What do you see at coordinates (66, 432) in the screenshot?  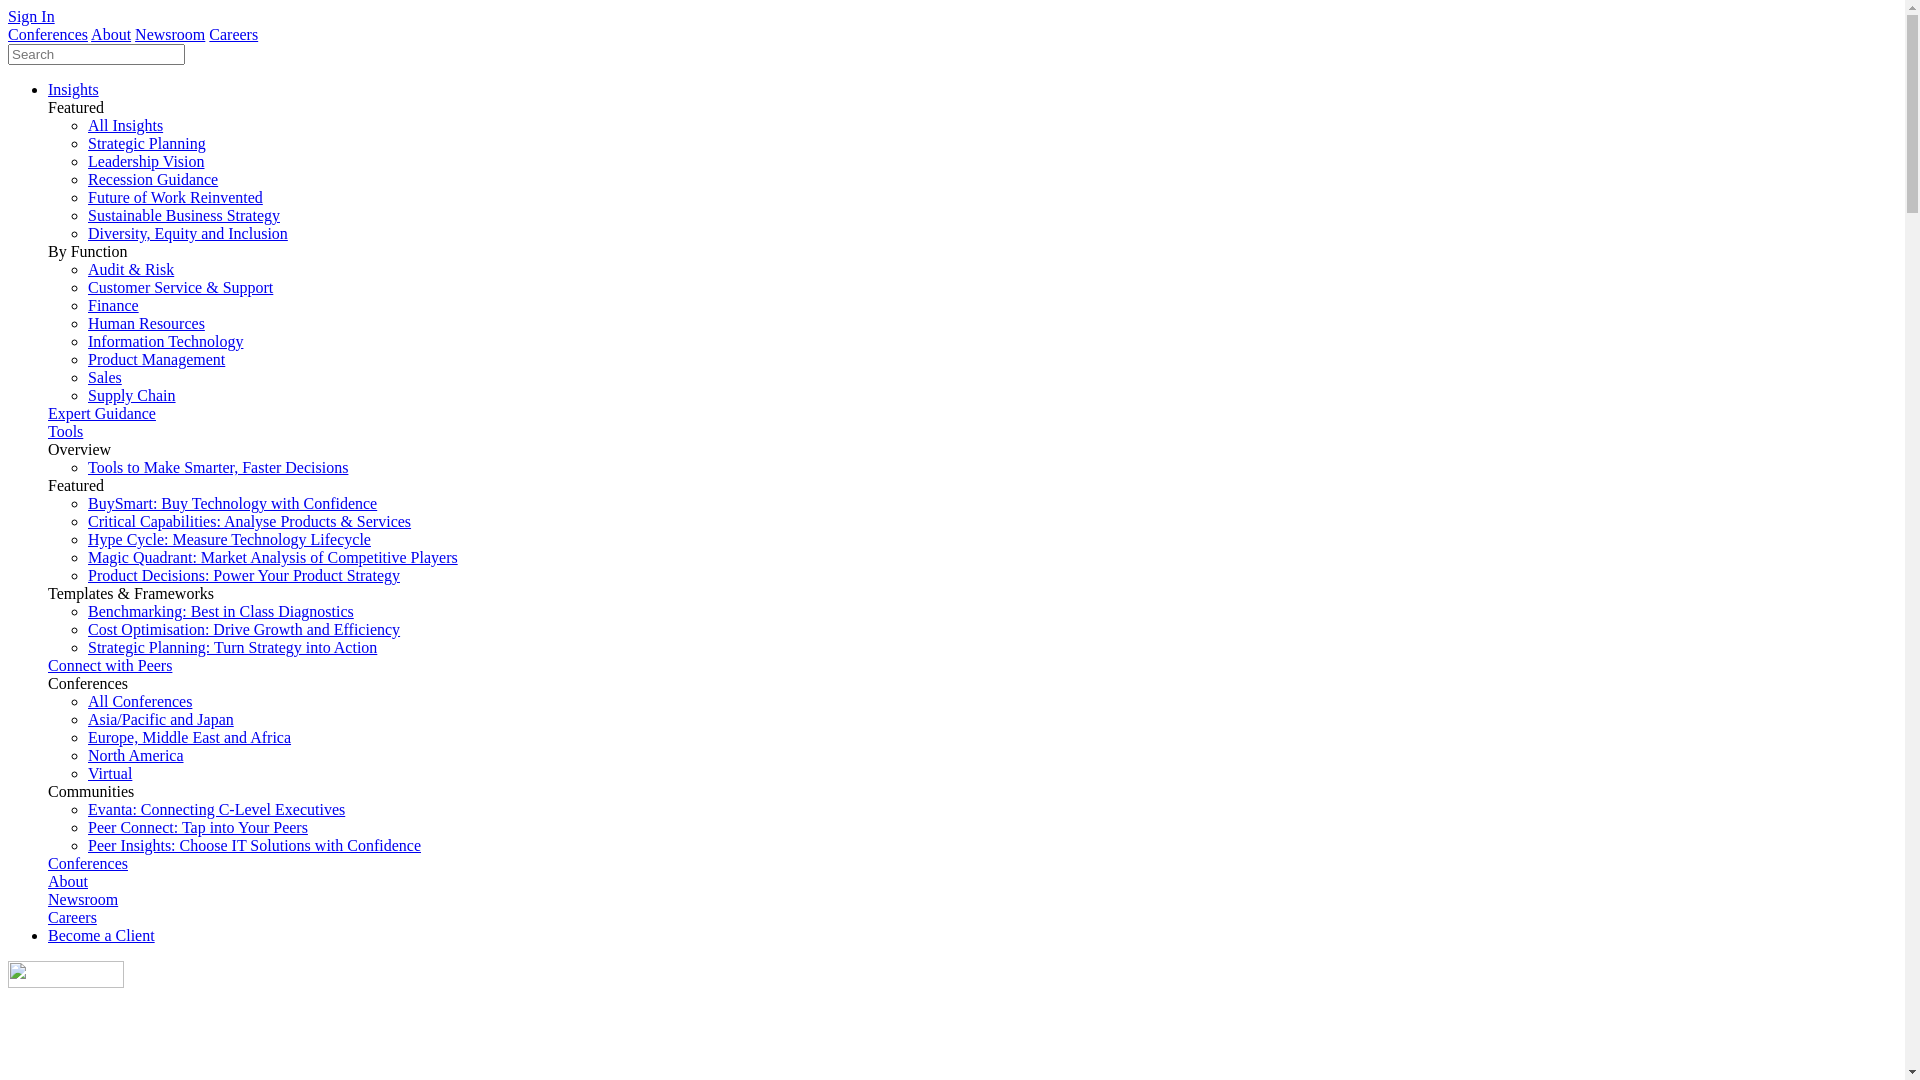 I see `Tools` at bounding box center [66, 432].